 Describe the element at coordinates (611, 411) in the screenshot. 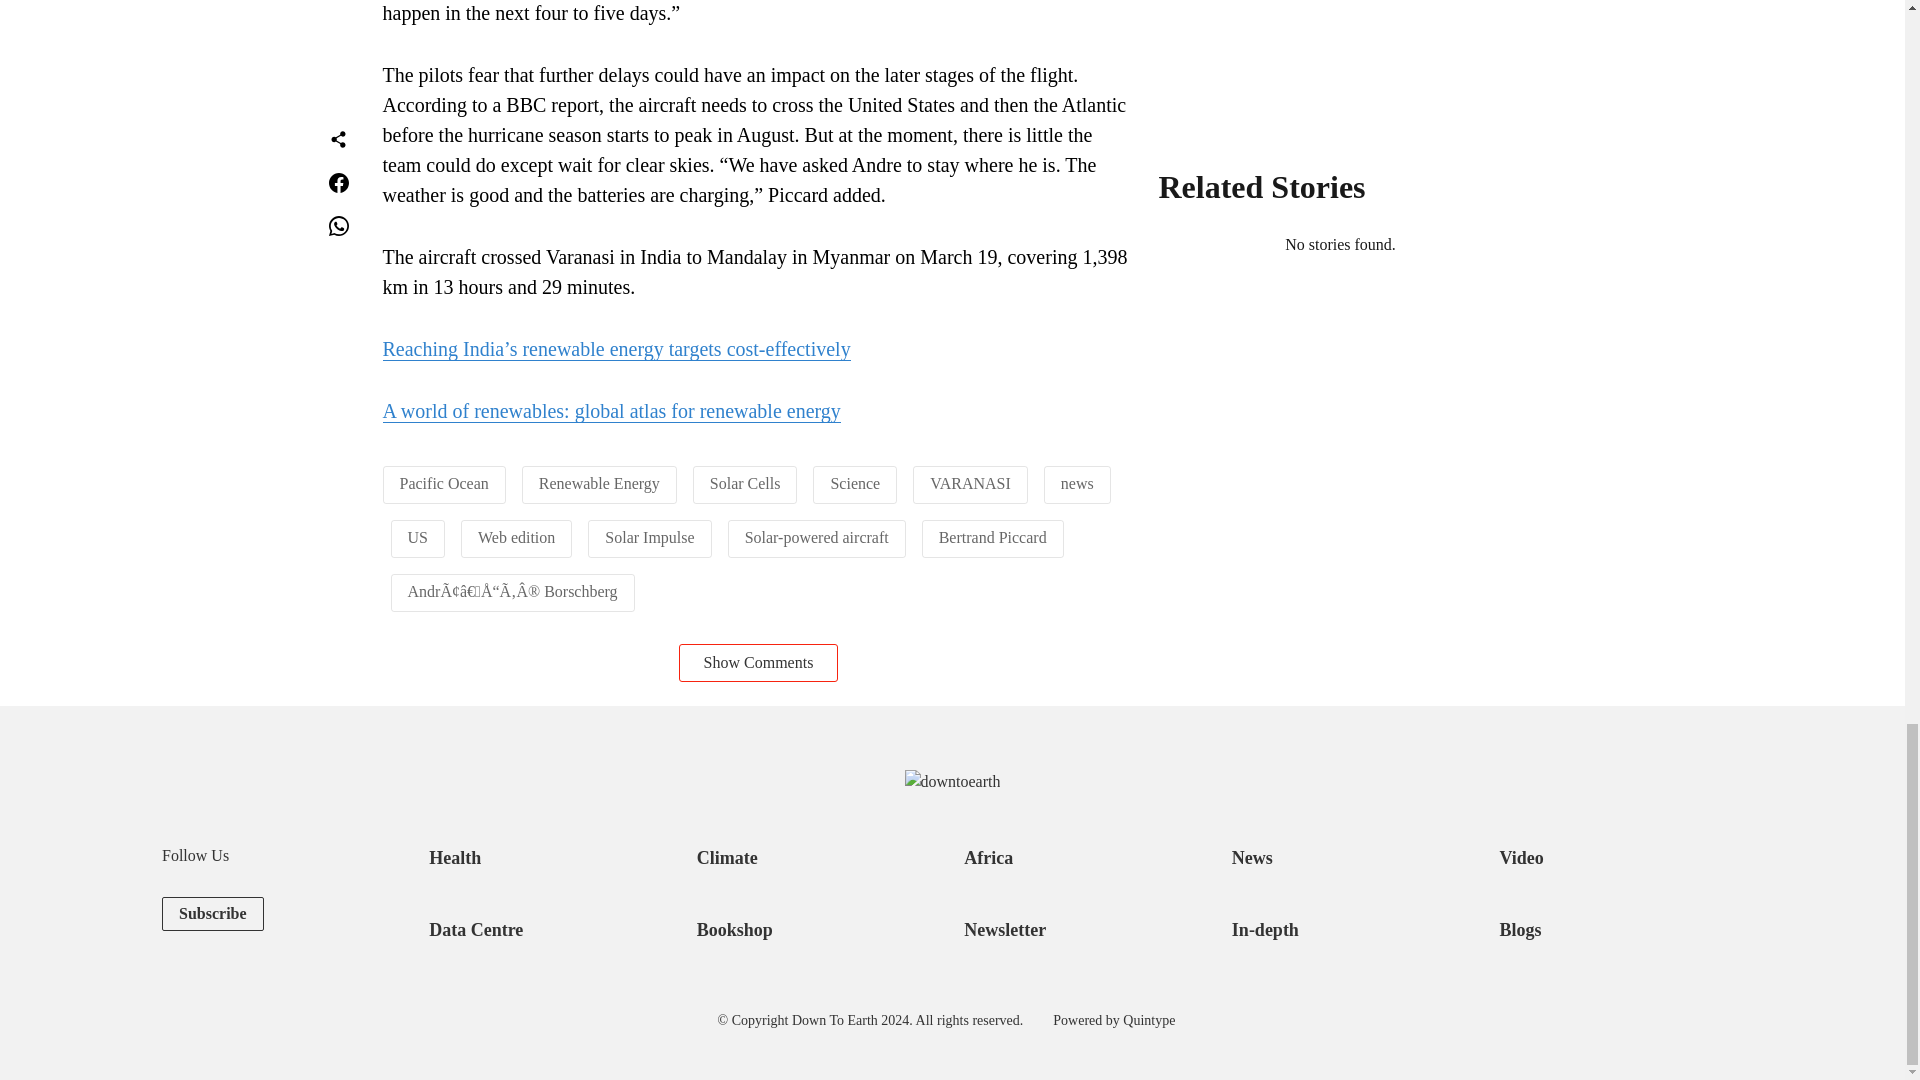

I see `A world of renewables: global atlas for renewable energy` at that location.